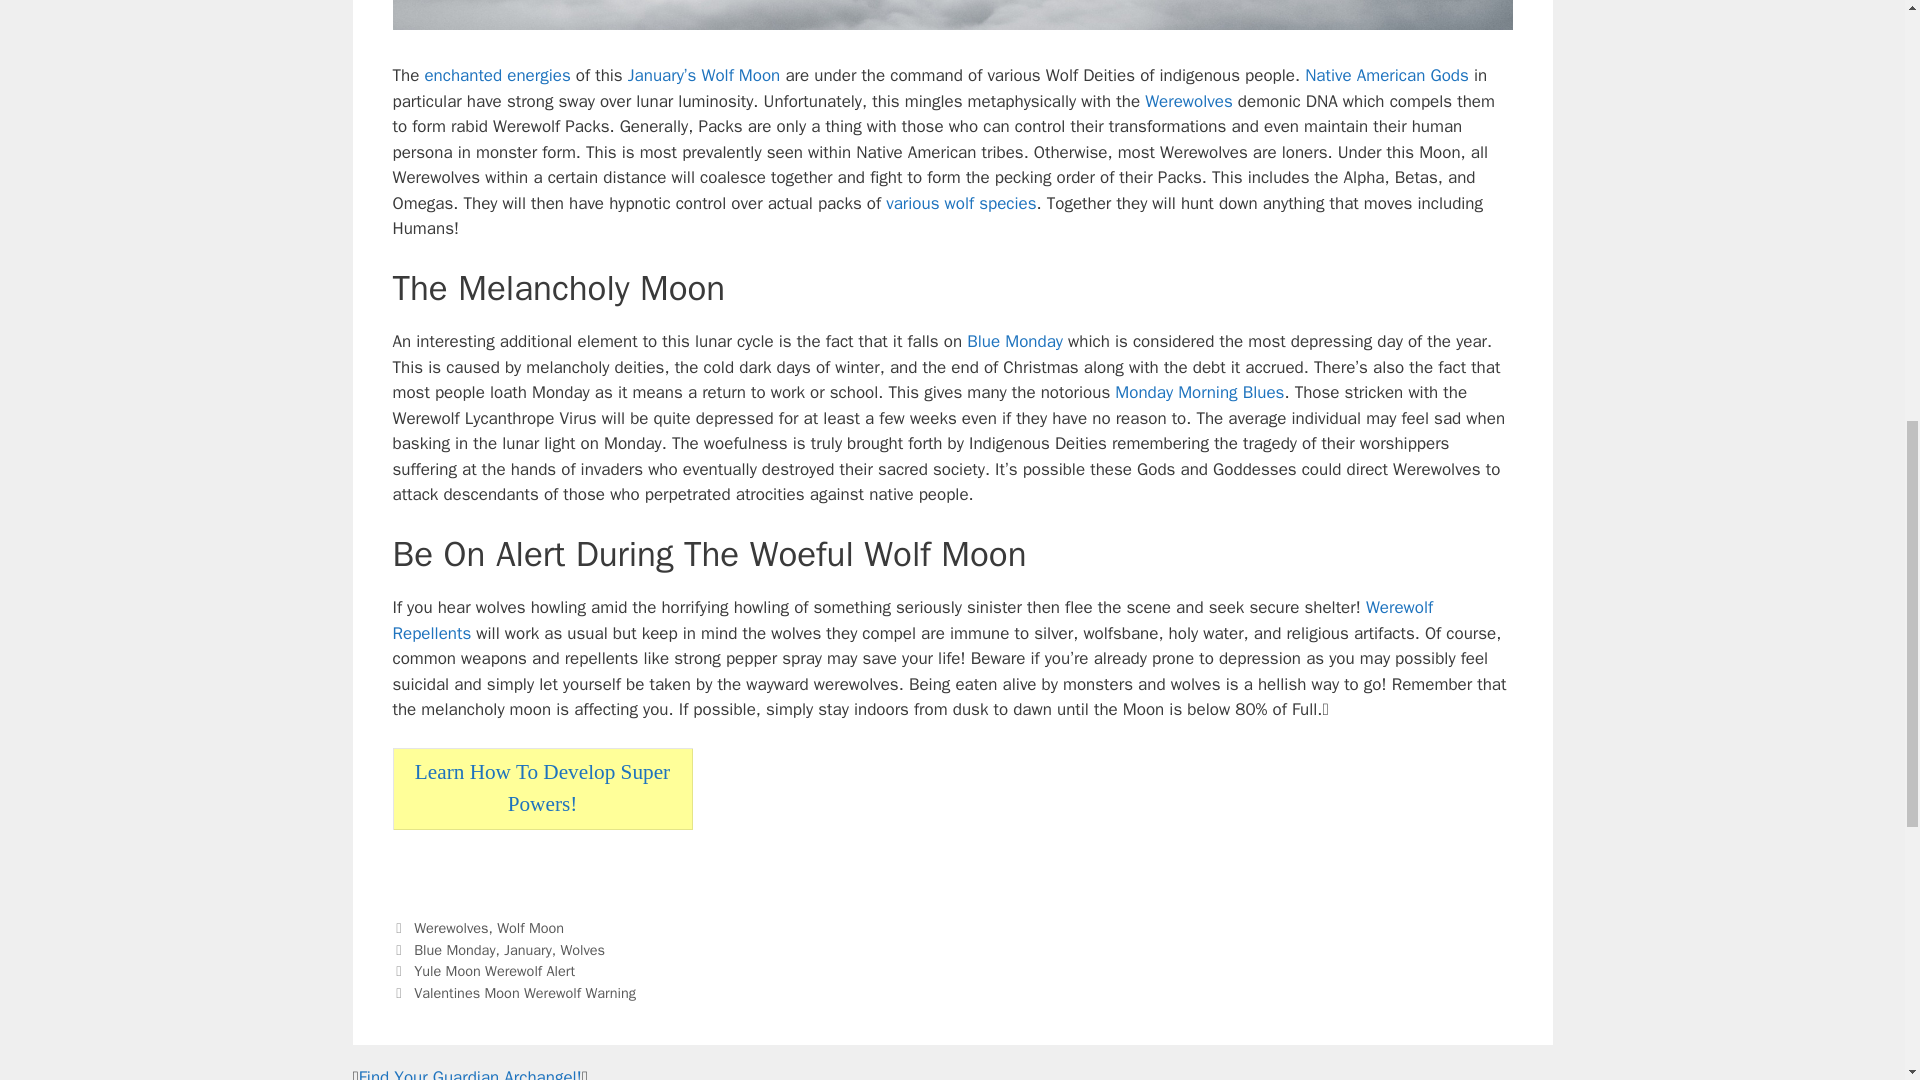 The width and height of the screenshot is (1920, 1080). What do you see at coordinates (912, 620) in the screenshot?
I see `Werewolf Repellents` at bounding box center [912, 620].